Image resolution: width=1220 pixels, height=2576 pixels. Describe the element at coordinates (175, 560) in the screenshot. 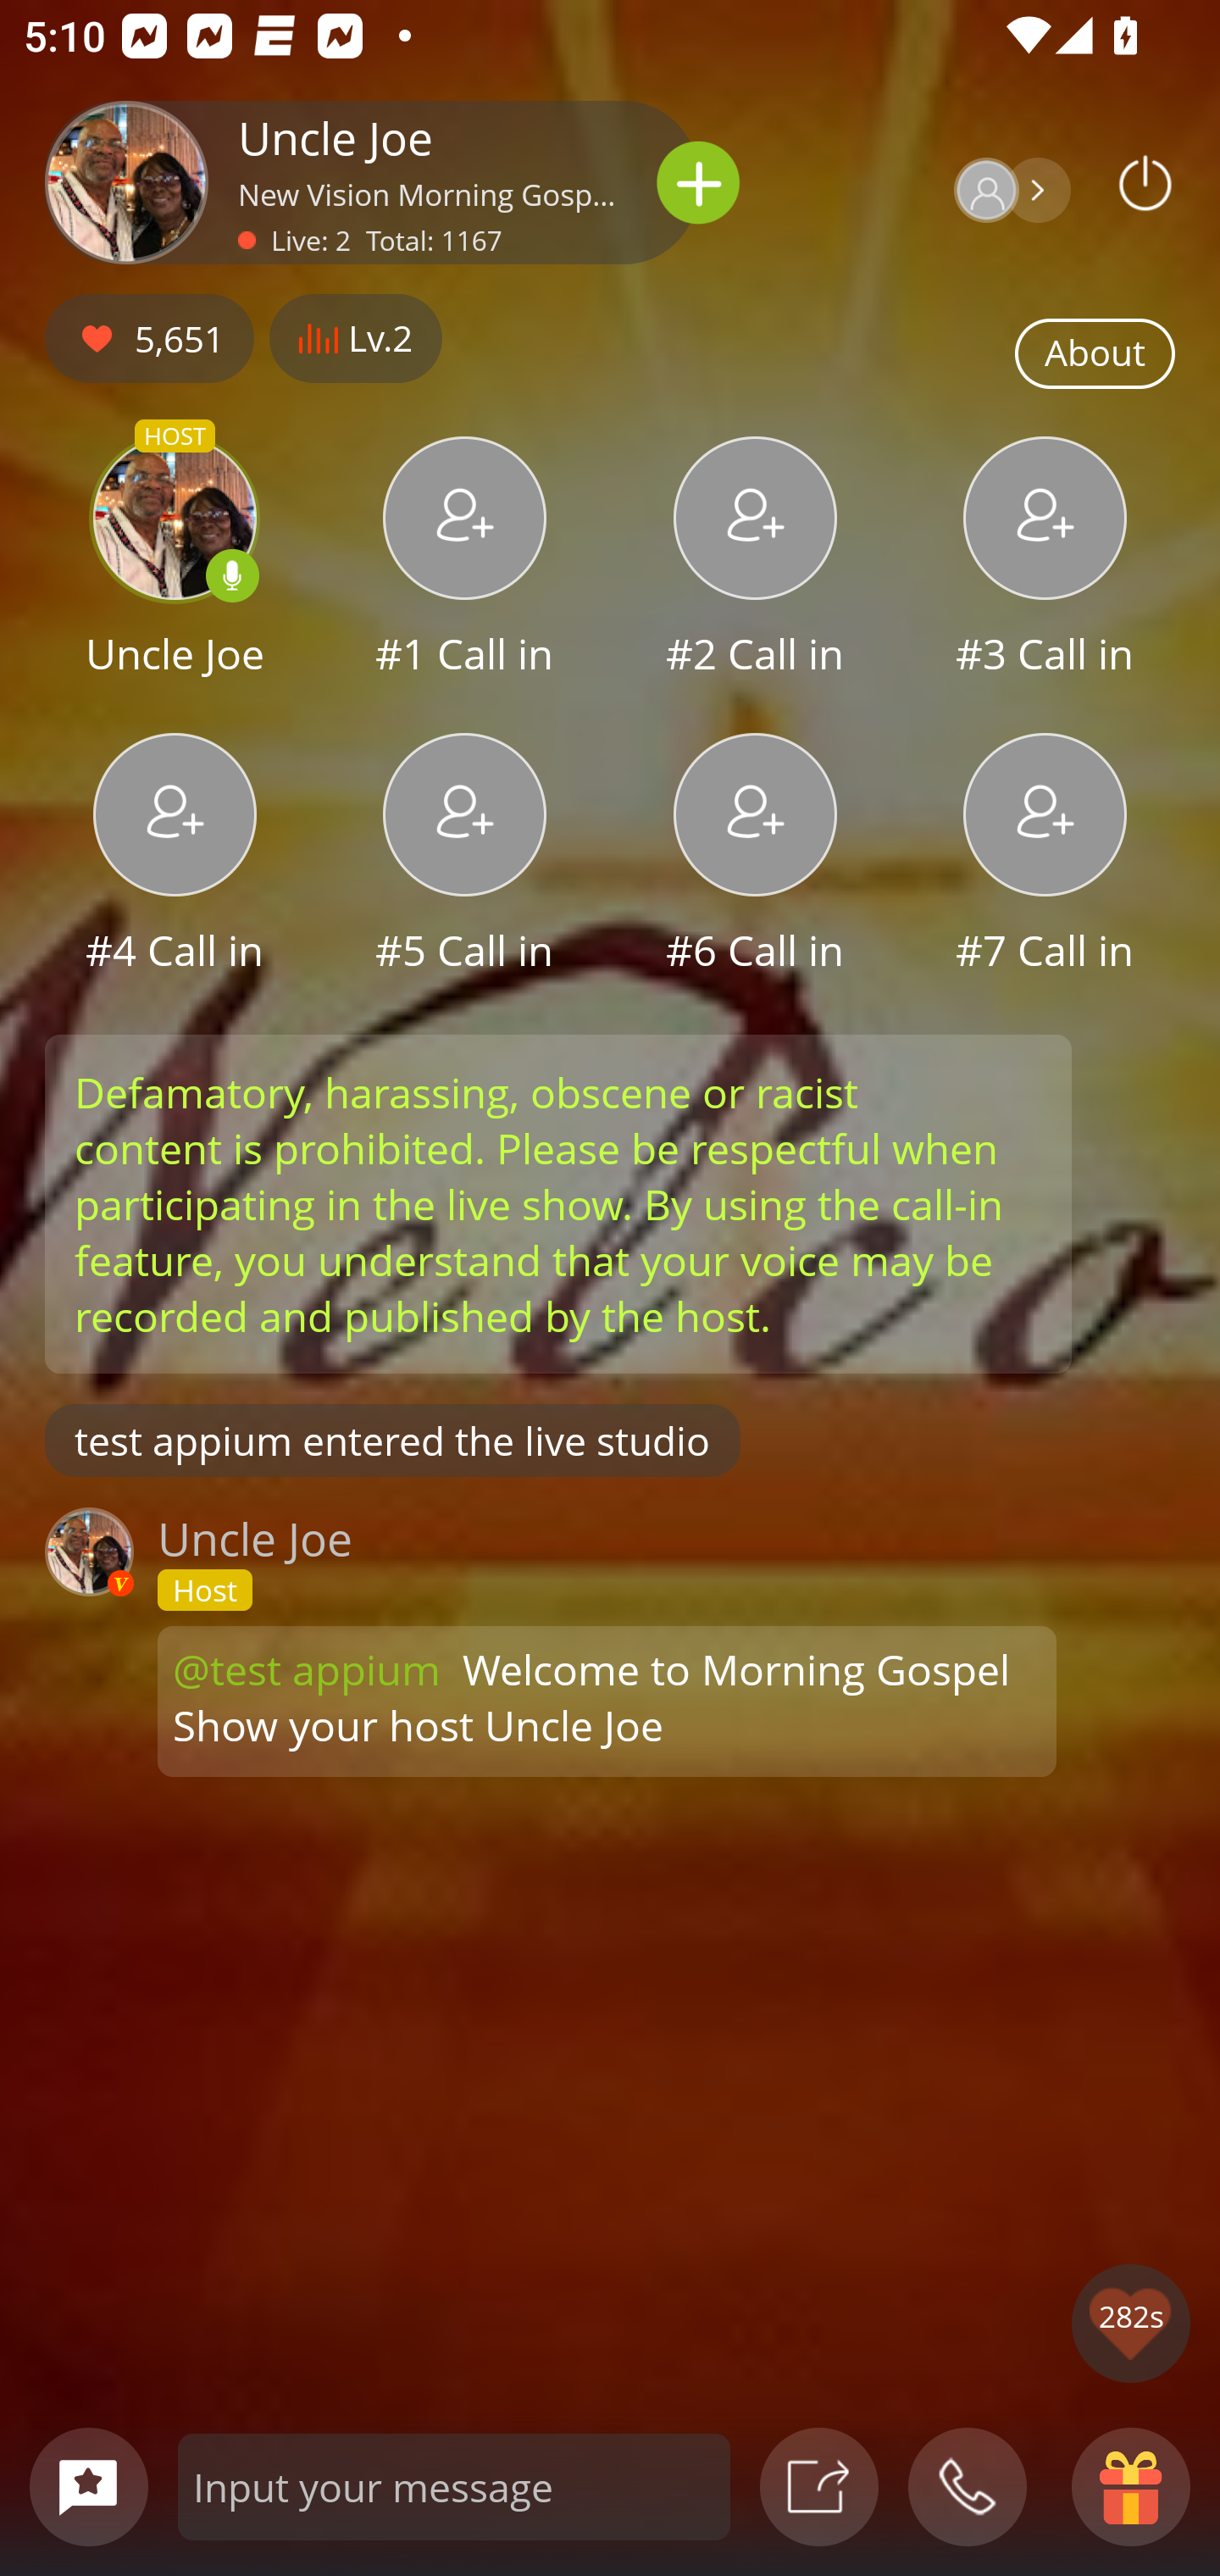

I see `HOST Uncle Joe` at that location.